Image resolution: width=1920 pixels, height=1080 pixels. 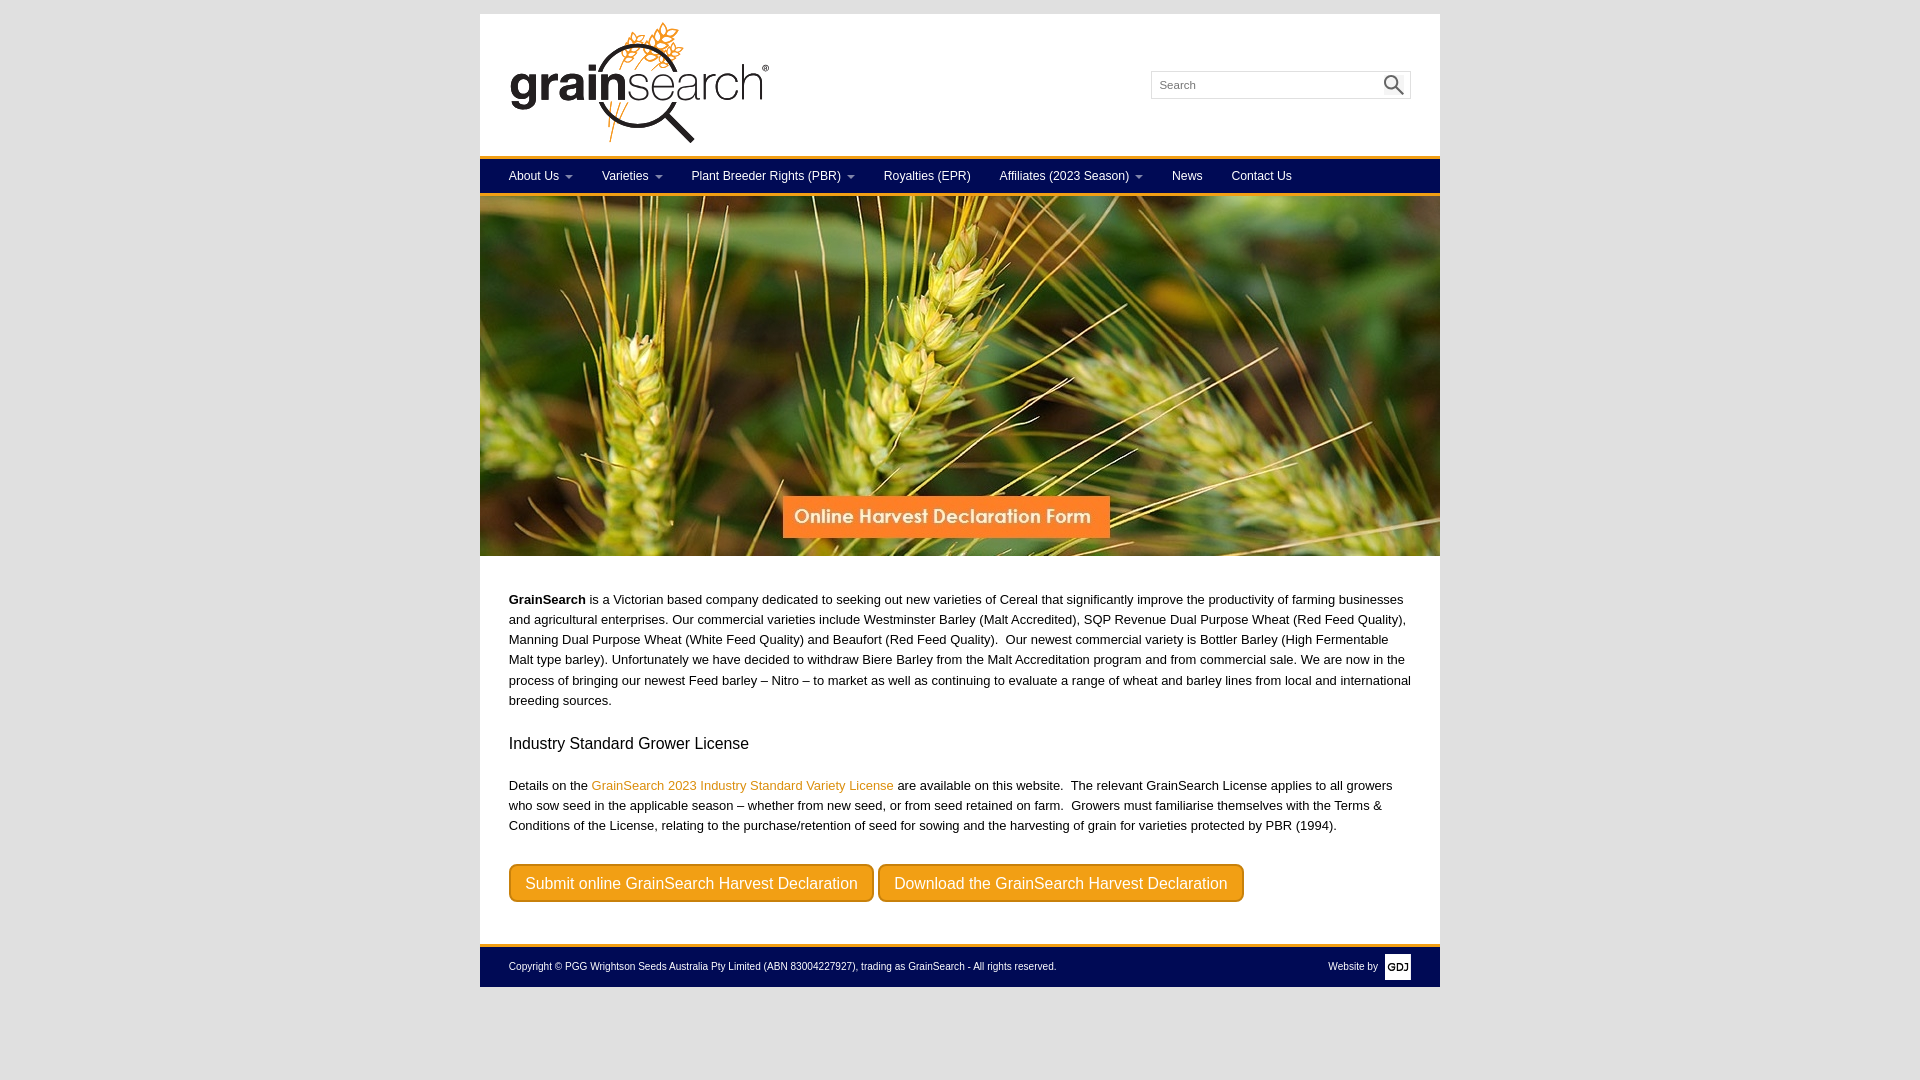 What do you see at coordinates (1061, 884) in the screenshot?
I see `Download the GrainSearch Harvest Declaration` at bounding box center [1061, 884].